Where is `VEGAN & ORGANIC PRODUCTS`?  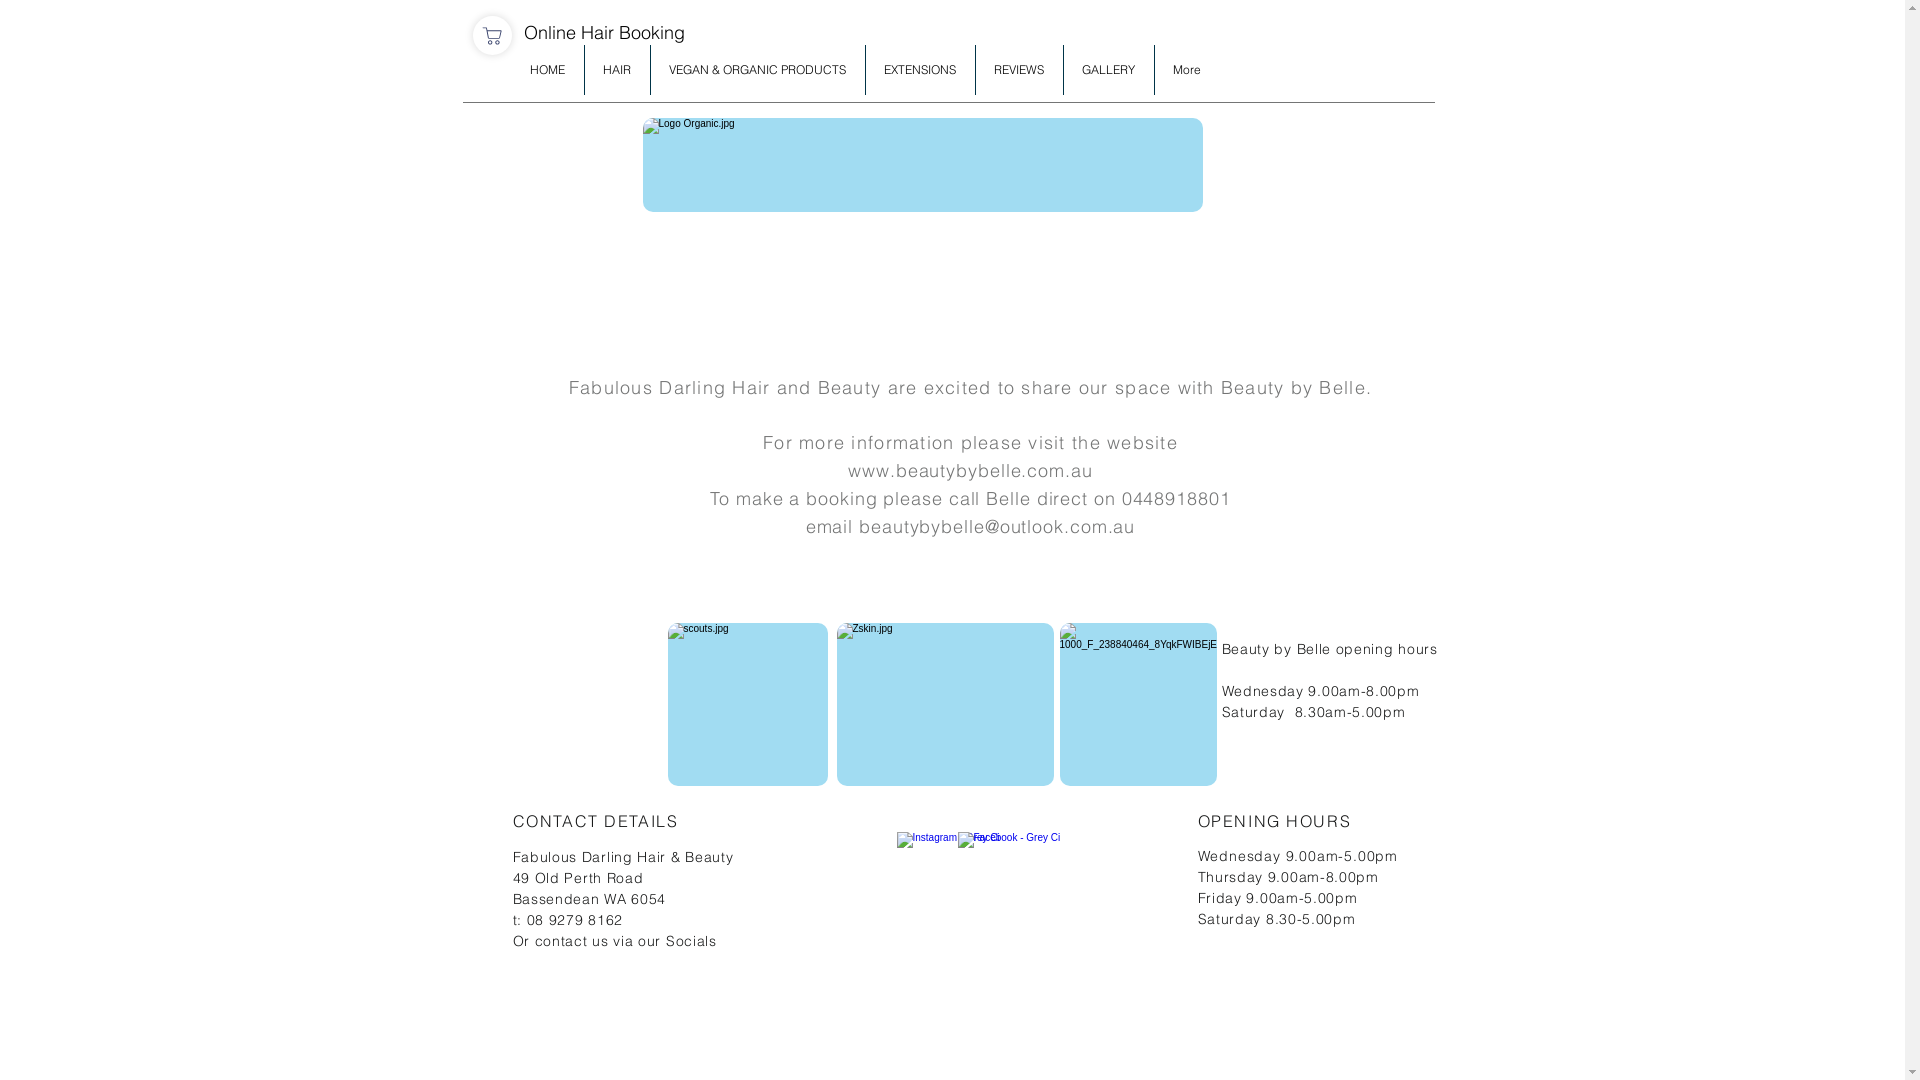
VEGAN & ORGANIC PRODUCTS is located at coordinates (757, 70).